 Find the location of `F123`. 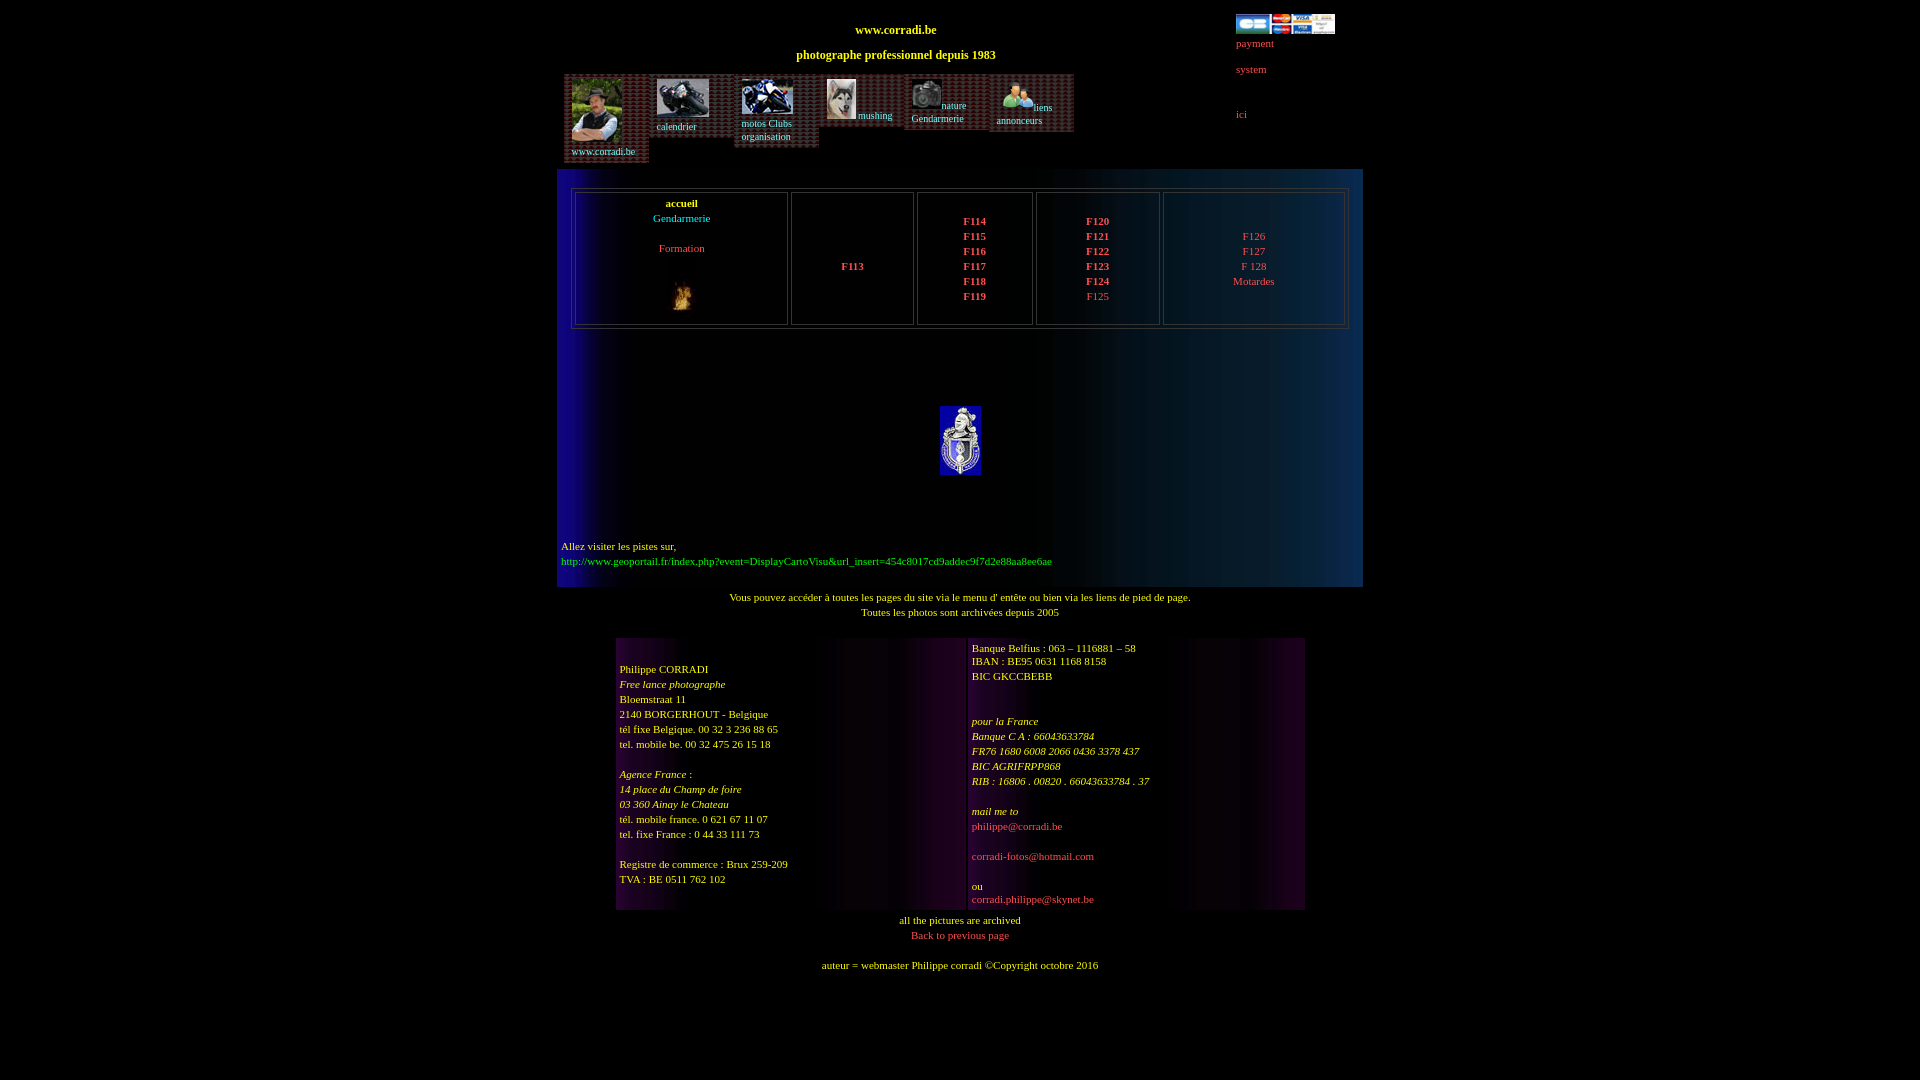

F123 is located at coordinates (1098, 266).